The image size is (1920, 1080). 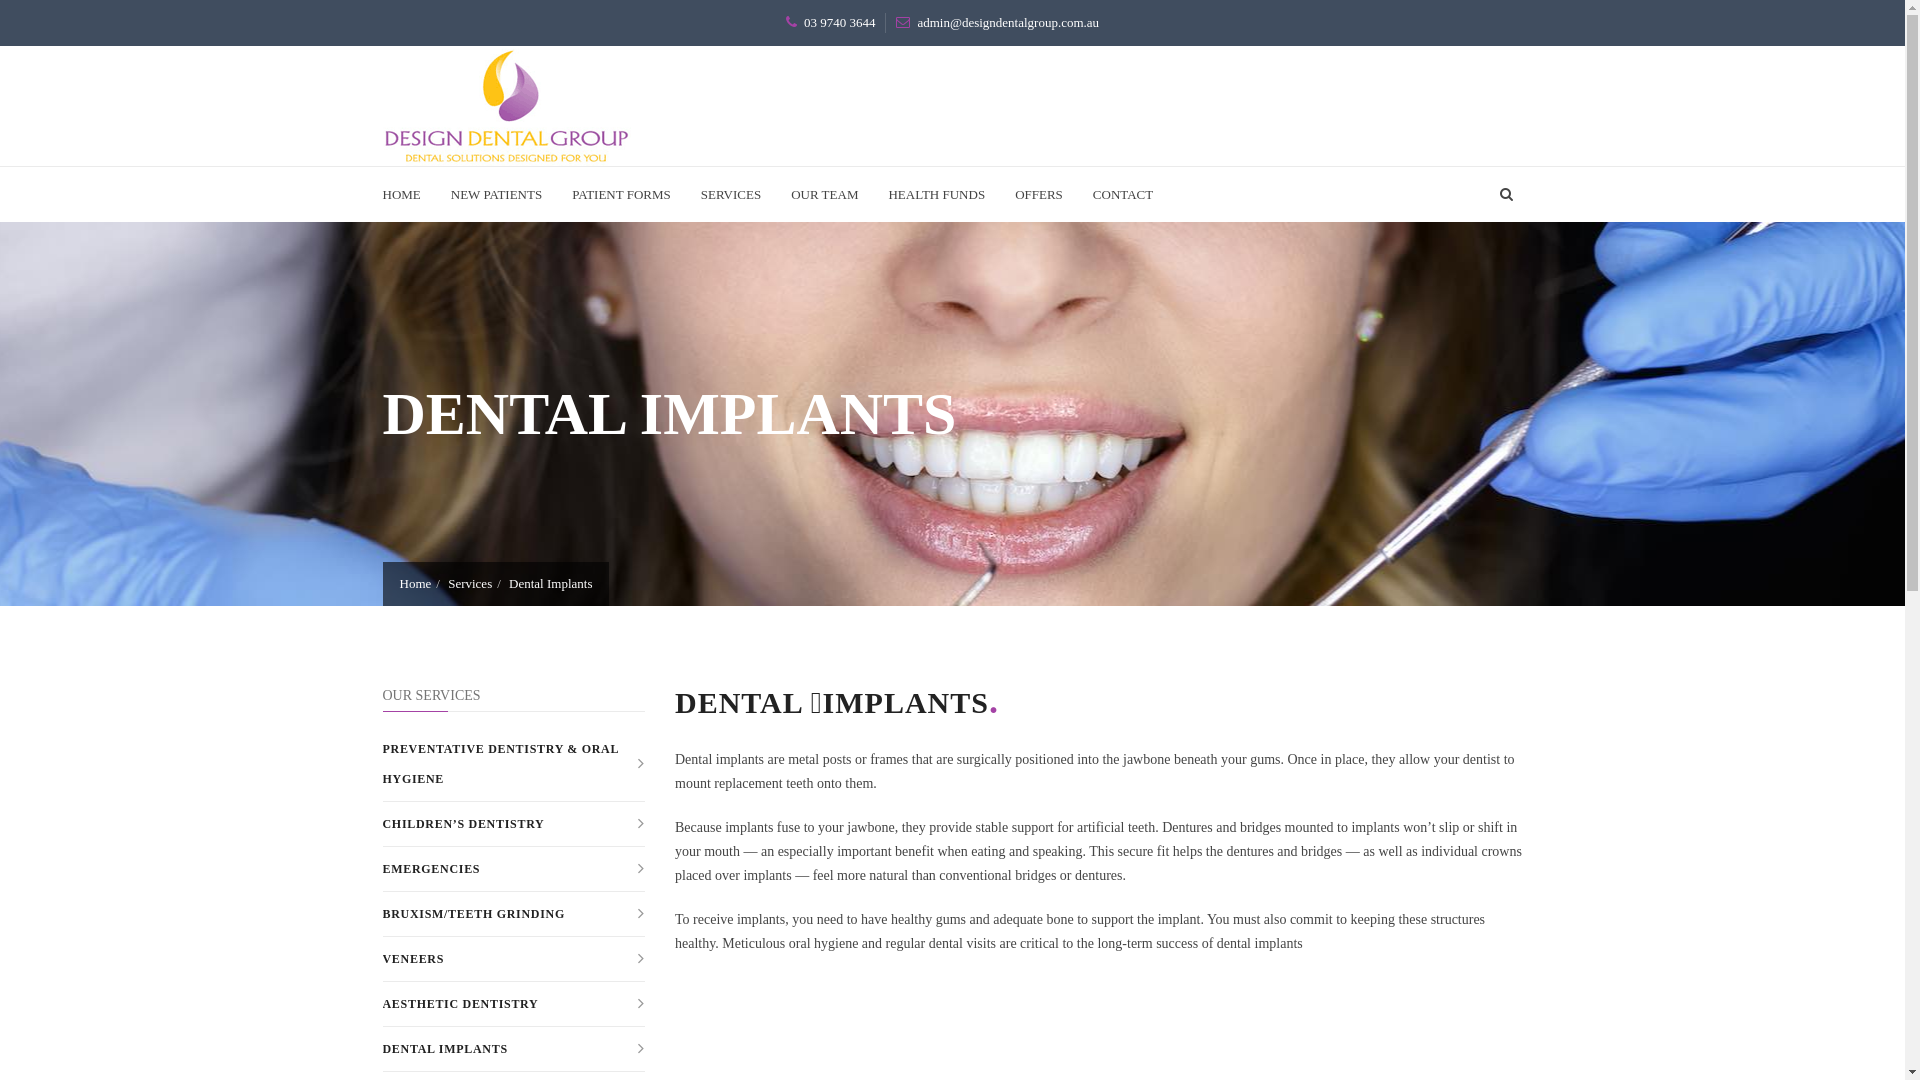 I want to click on NEW PATIENTS, so click(x=496, y=194).